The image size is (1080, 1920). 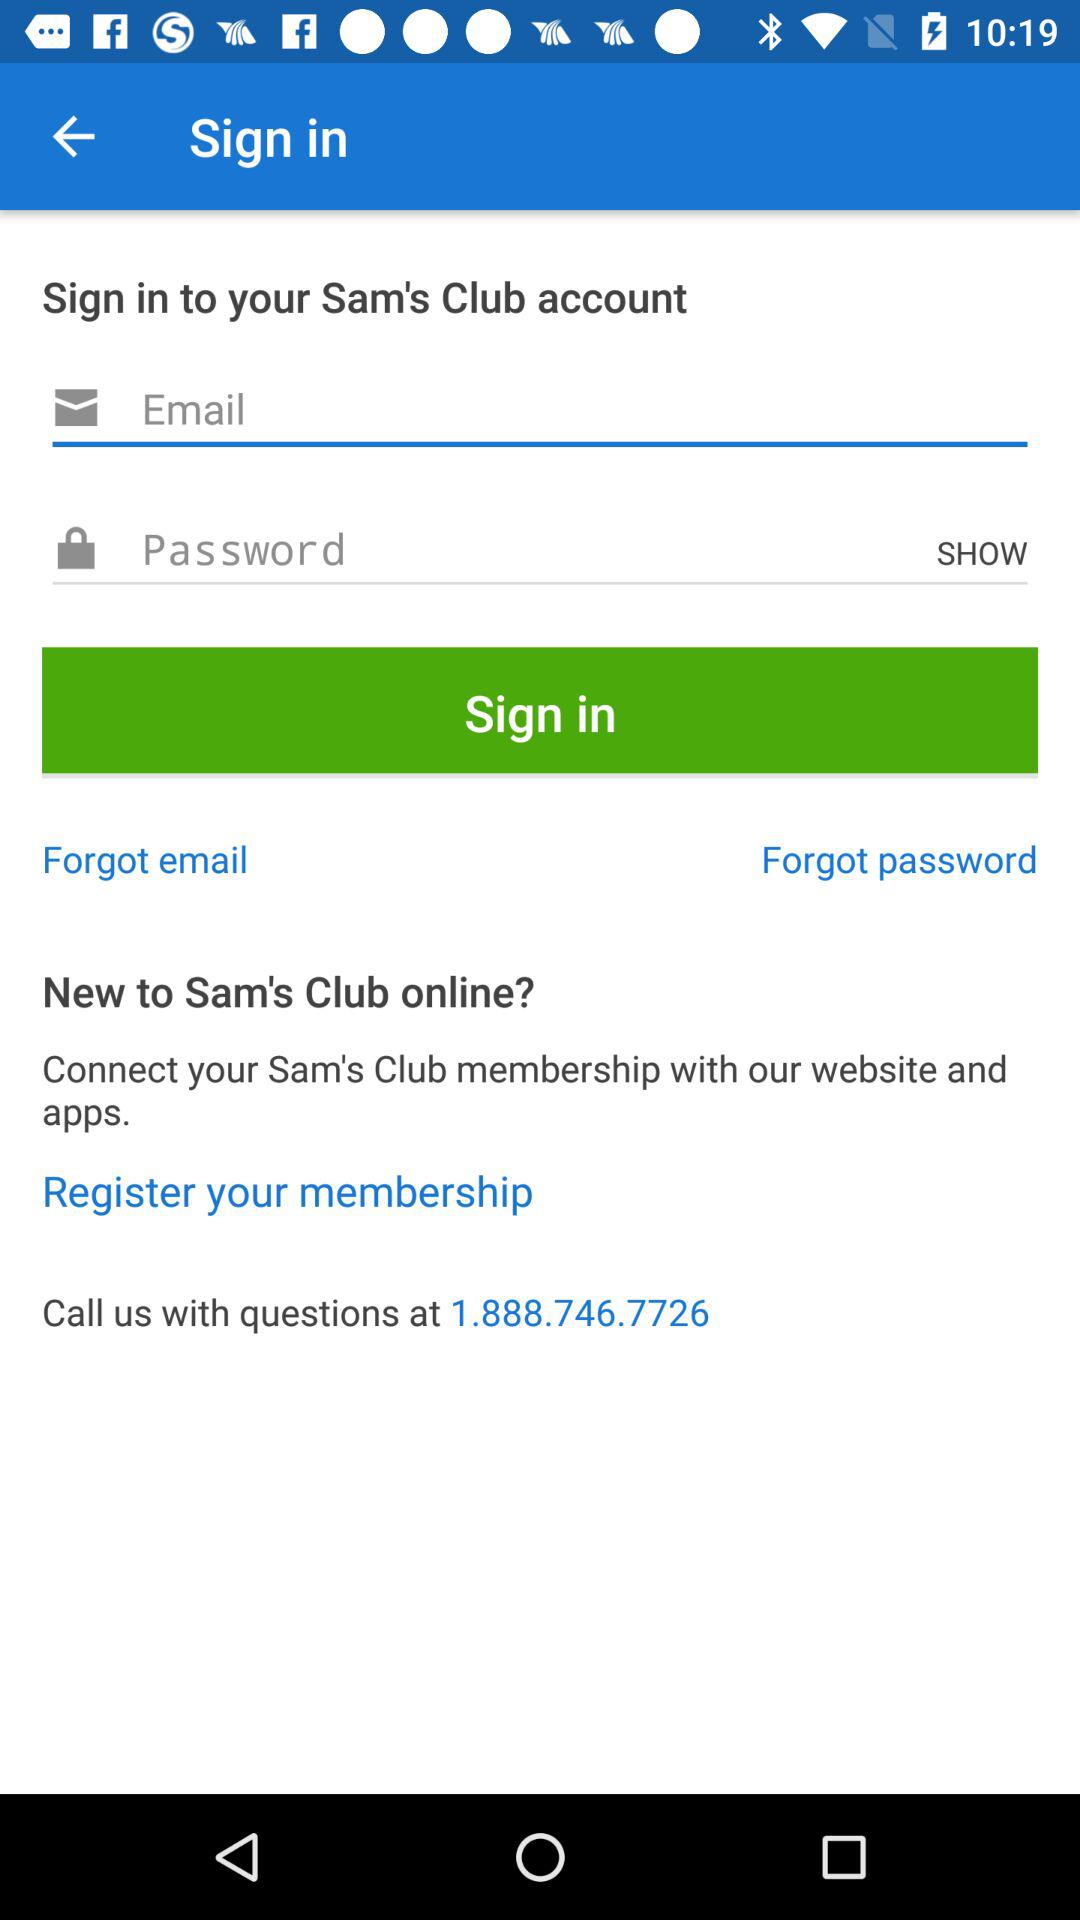 What do you see at coordinates (73, 136) in the screenshot?
I see `press the icon above sign in to icon` at bounding box center [73, 136].